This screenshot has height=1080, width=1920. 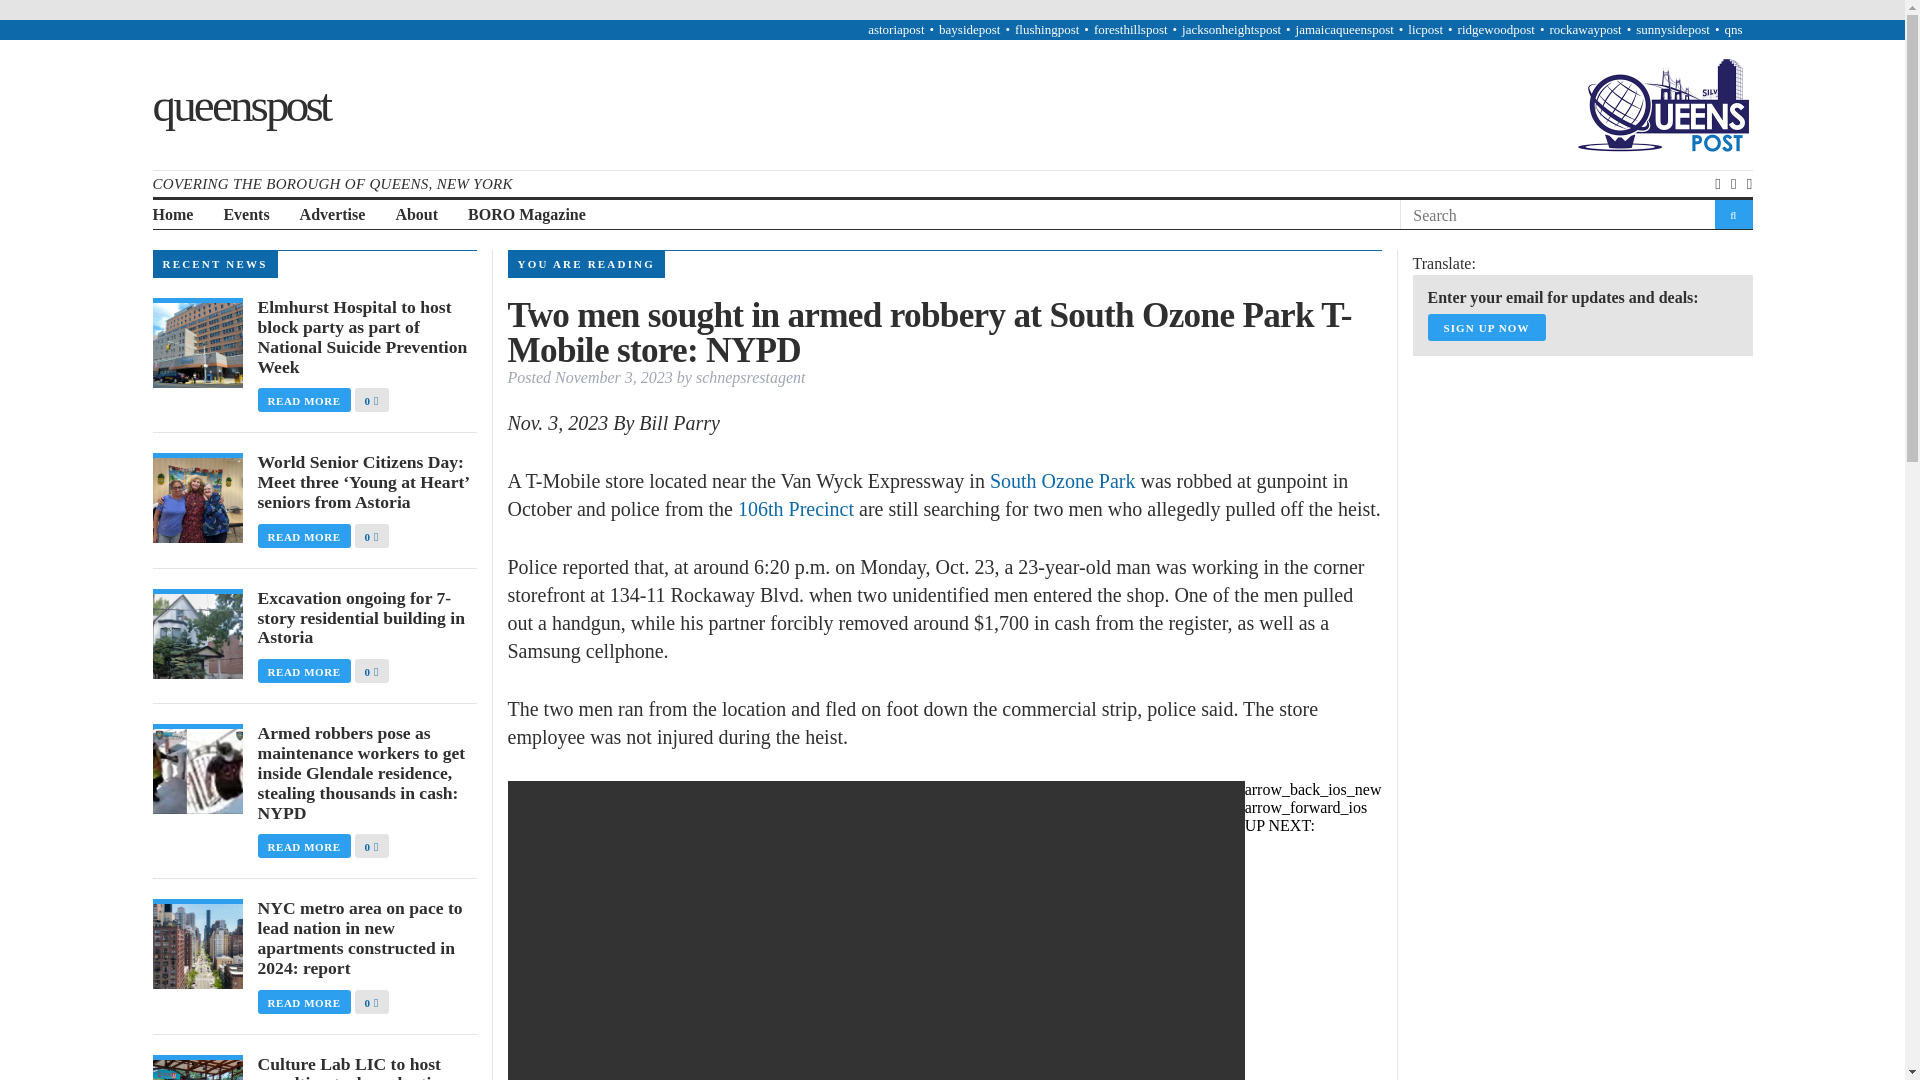 What do you see at coordinates (1584, 28) in the screenshot?
I see `rockawaypost` at bounding box center [1584, 28].